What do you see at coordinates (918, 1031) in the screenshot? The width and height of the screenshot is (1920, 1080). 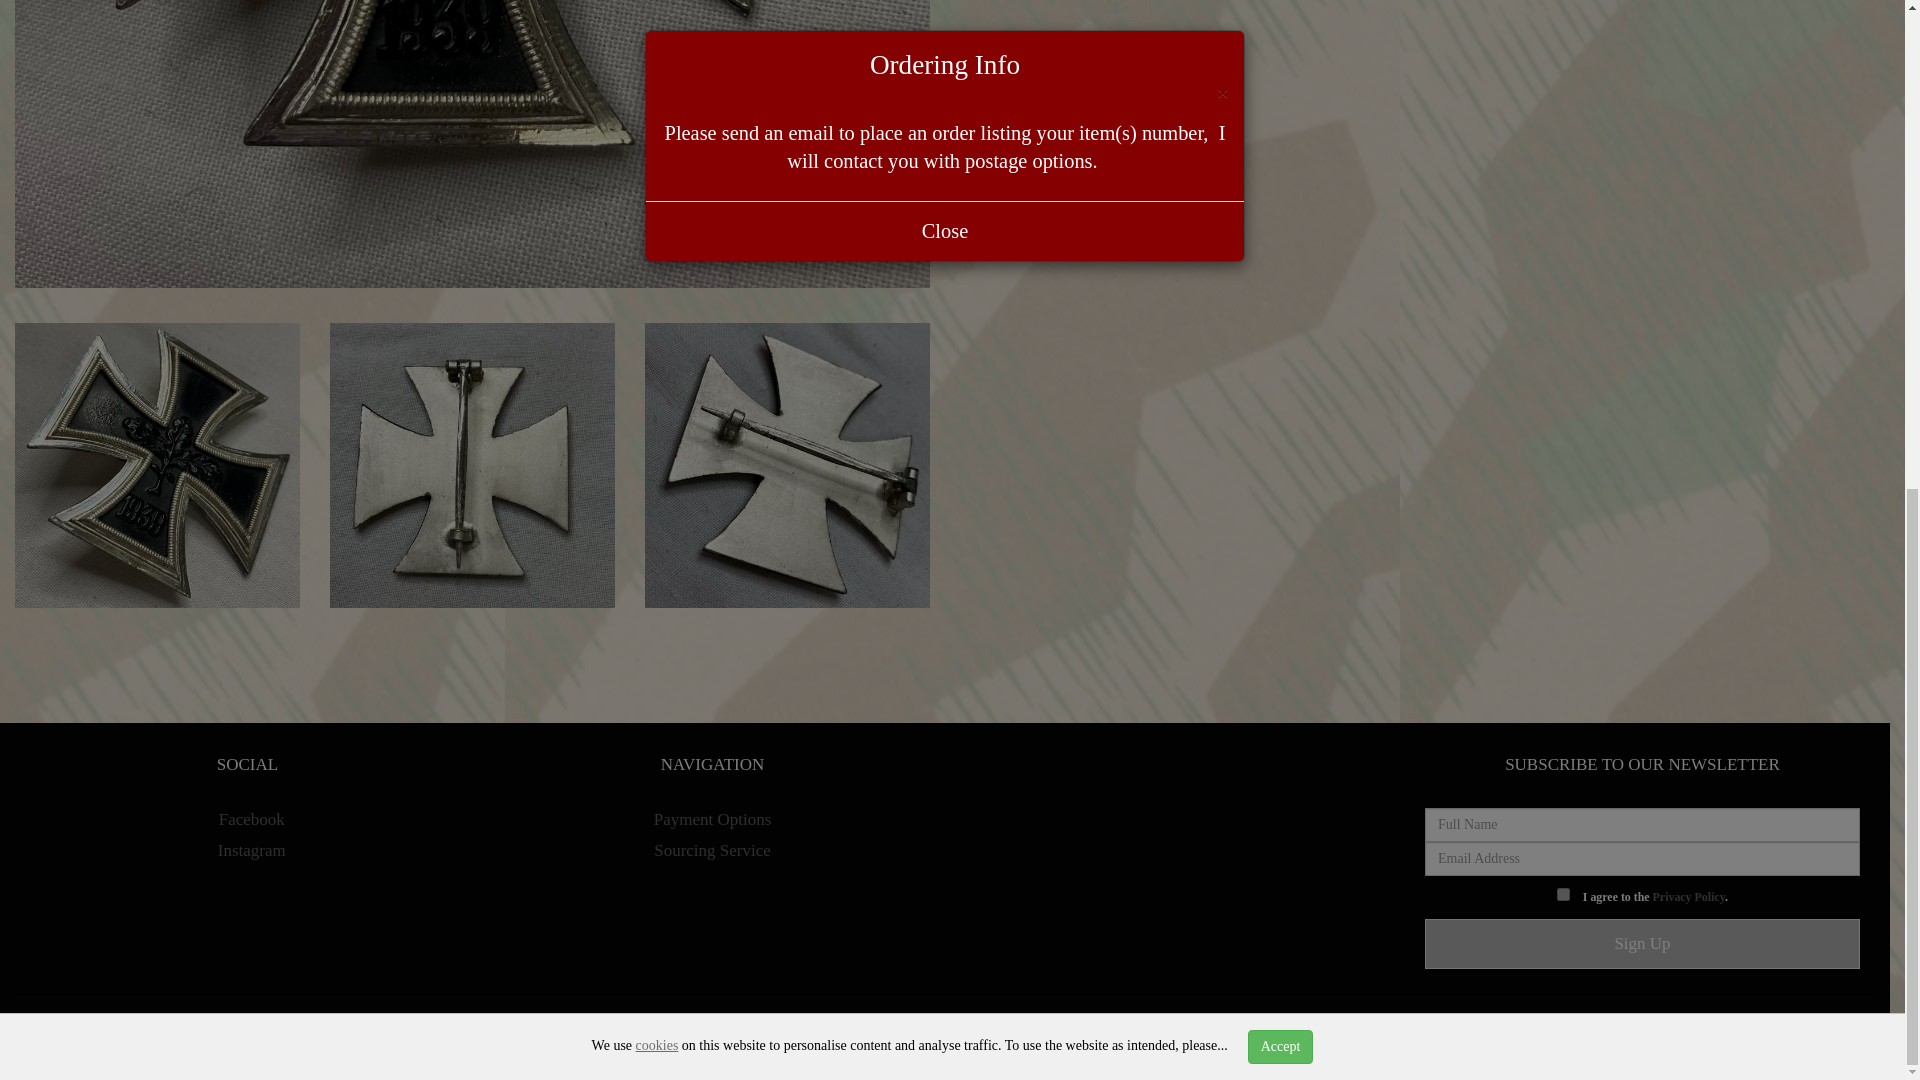 I see `Privacy` at bounding box center [918, 1031].